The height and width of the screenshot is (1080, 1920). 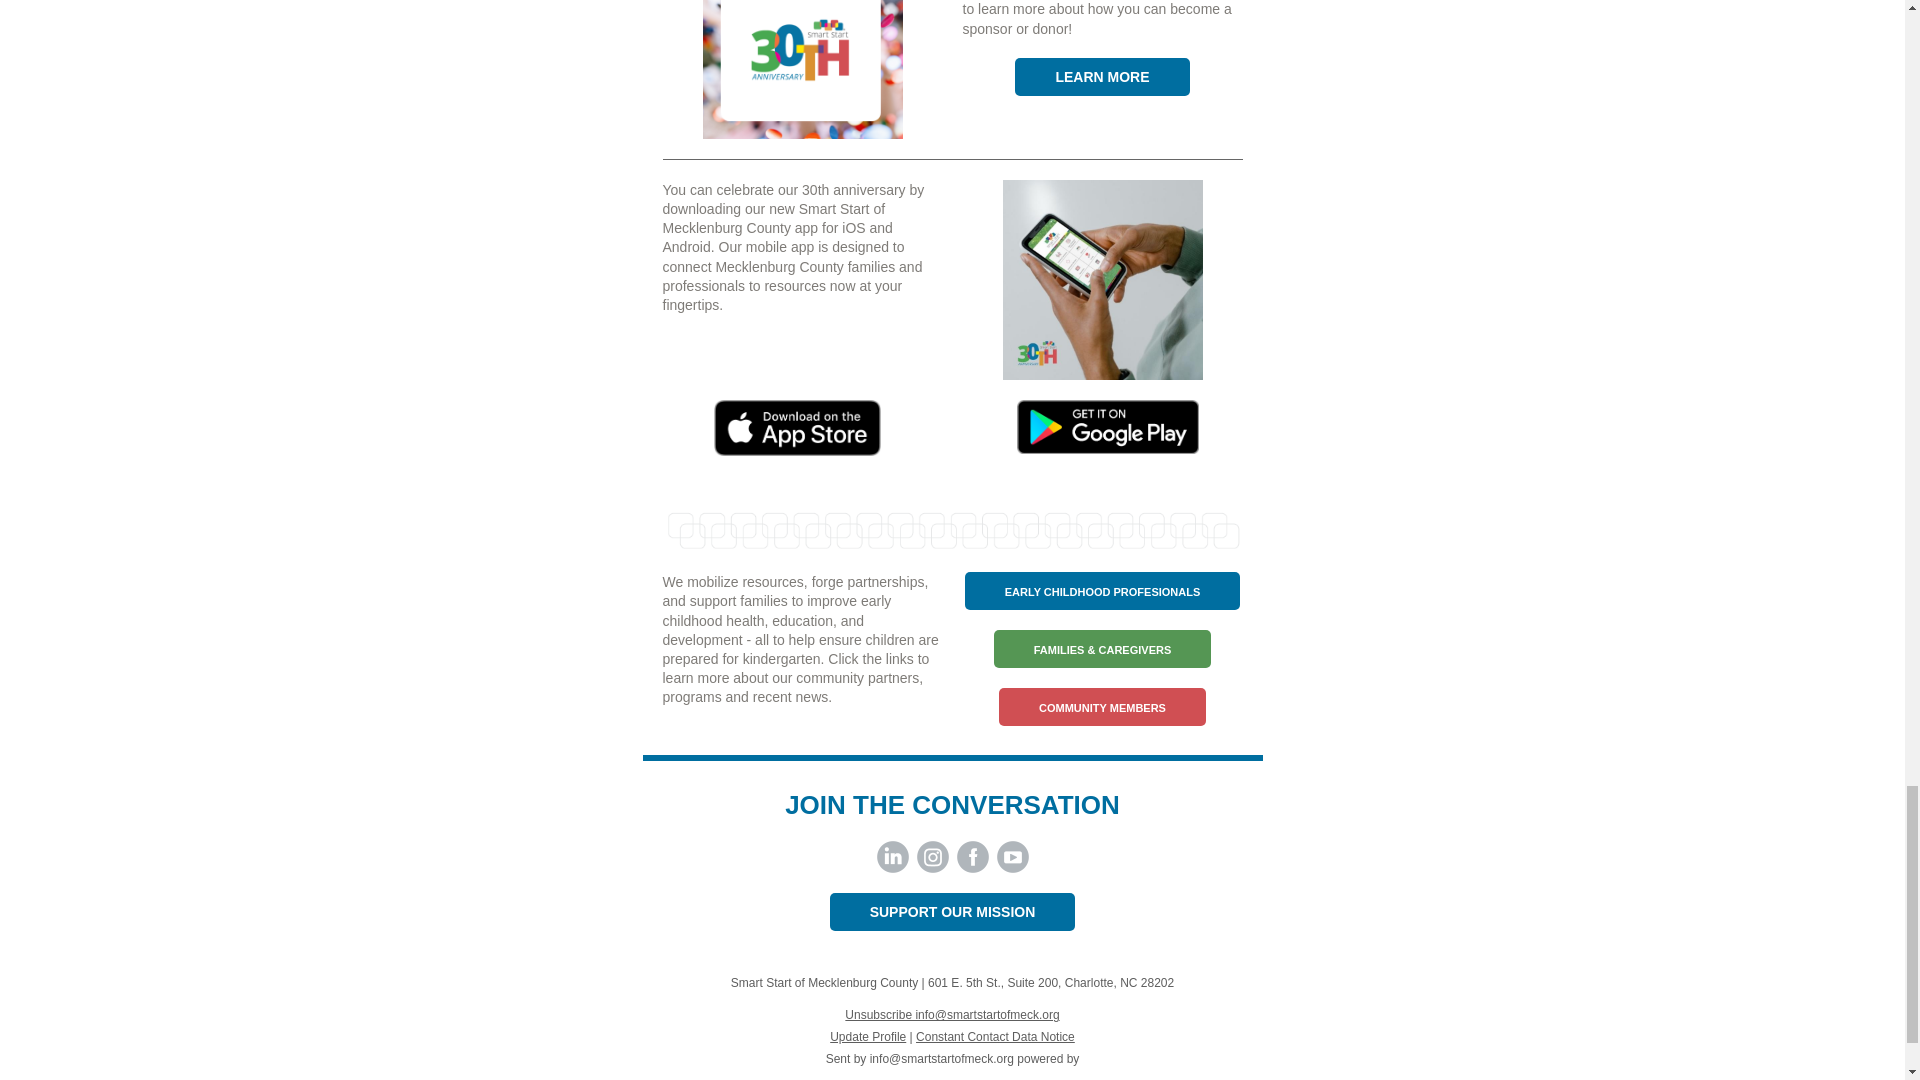 What do you see at coordinates (995, 1037) in the screenshot?
I see `Constant Contact Data Notice` at bounding box center [995, 1037].